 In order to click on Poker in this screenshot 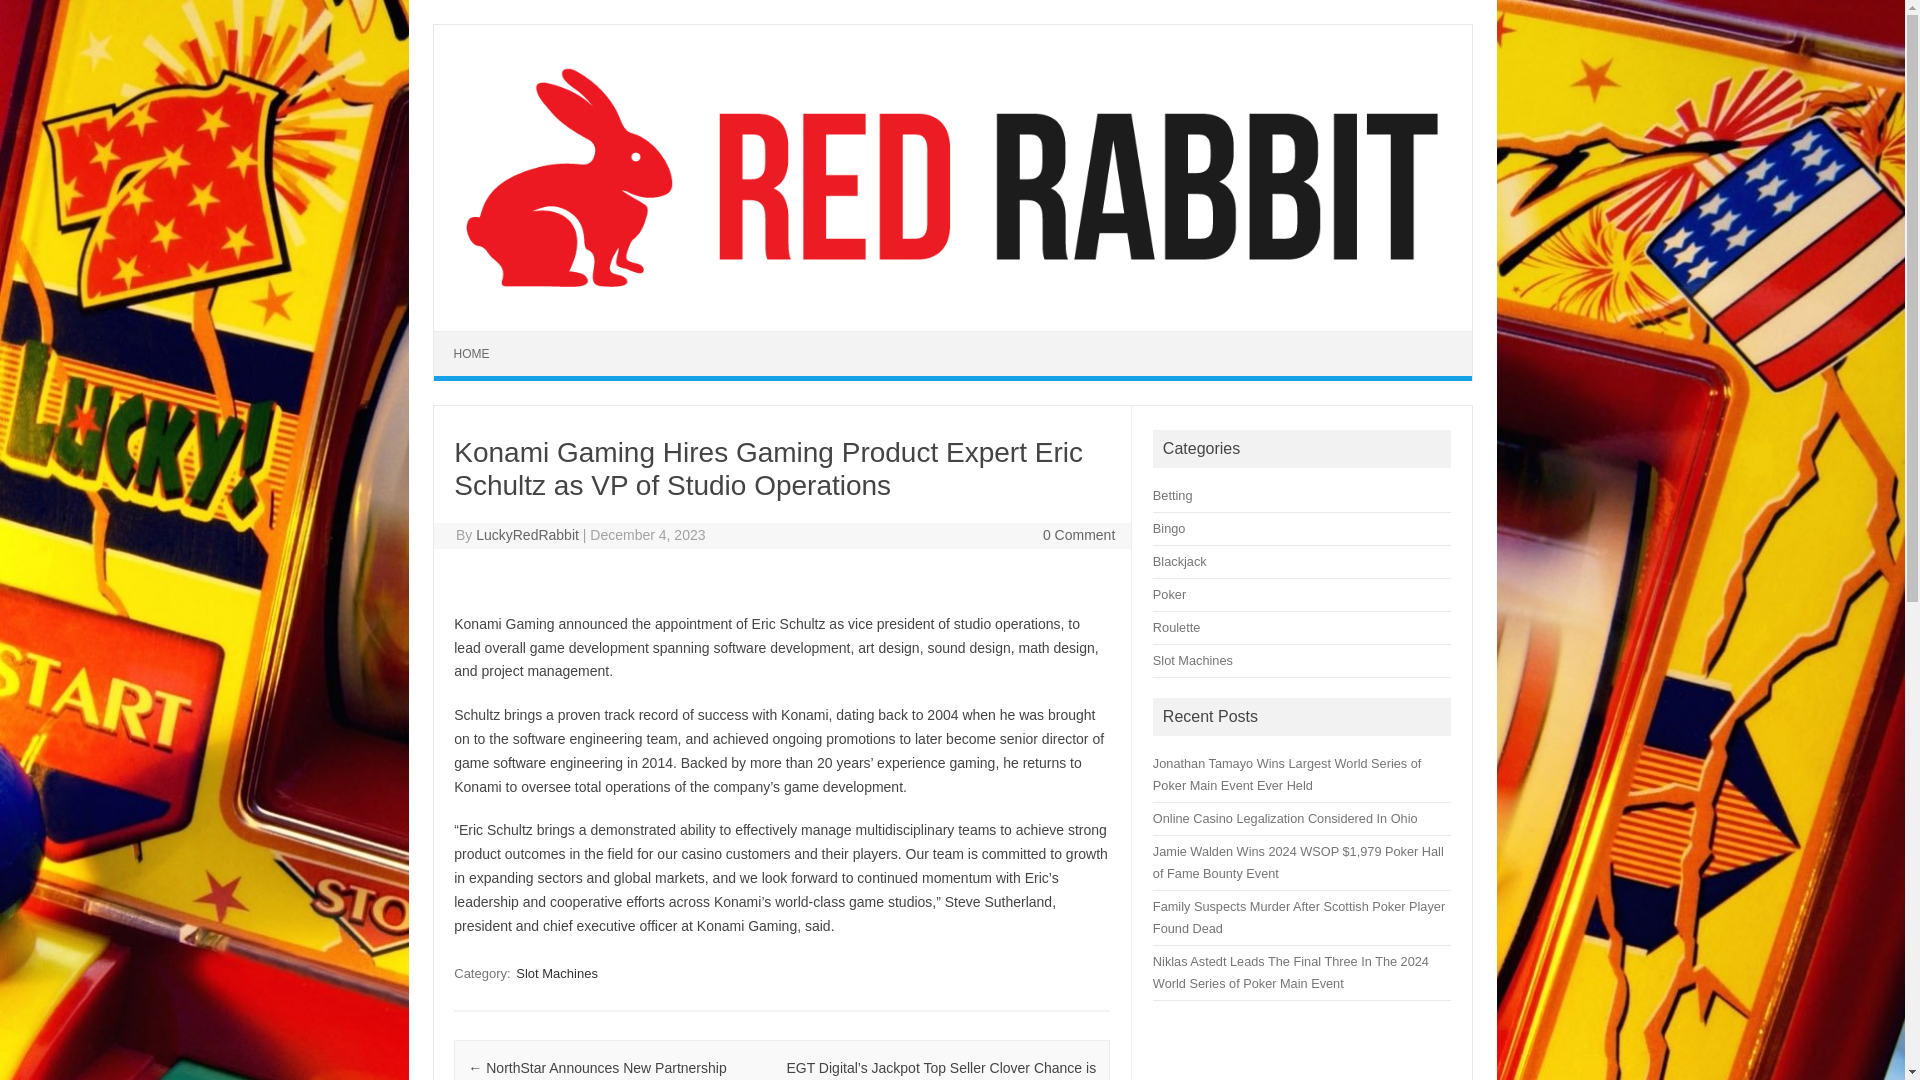, I will do `click(1170, 594)`.